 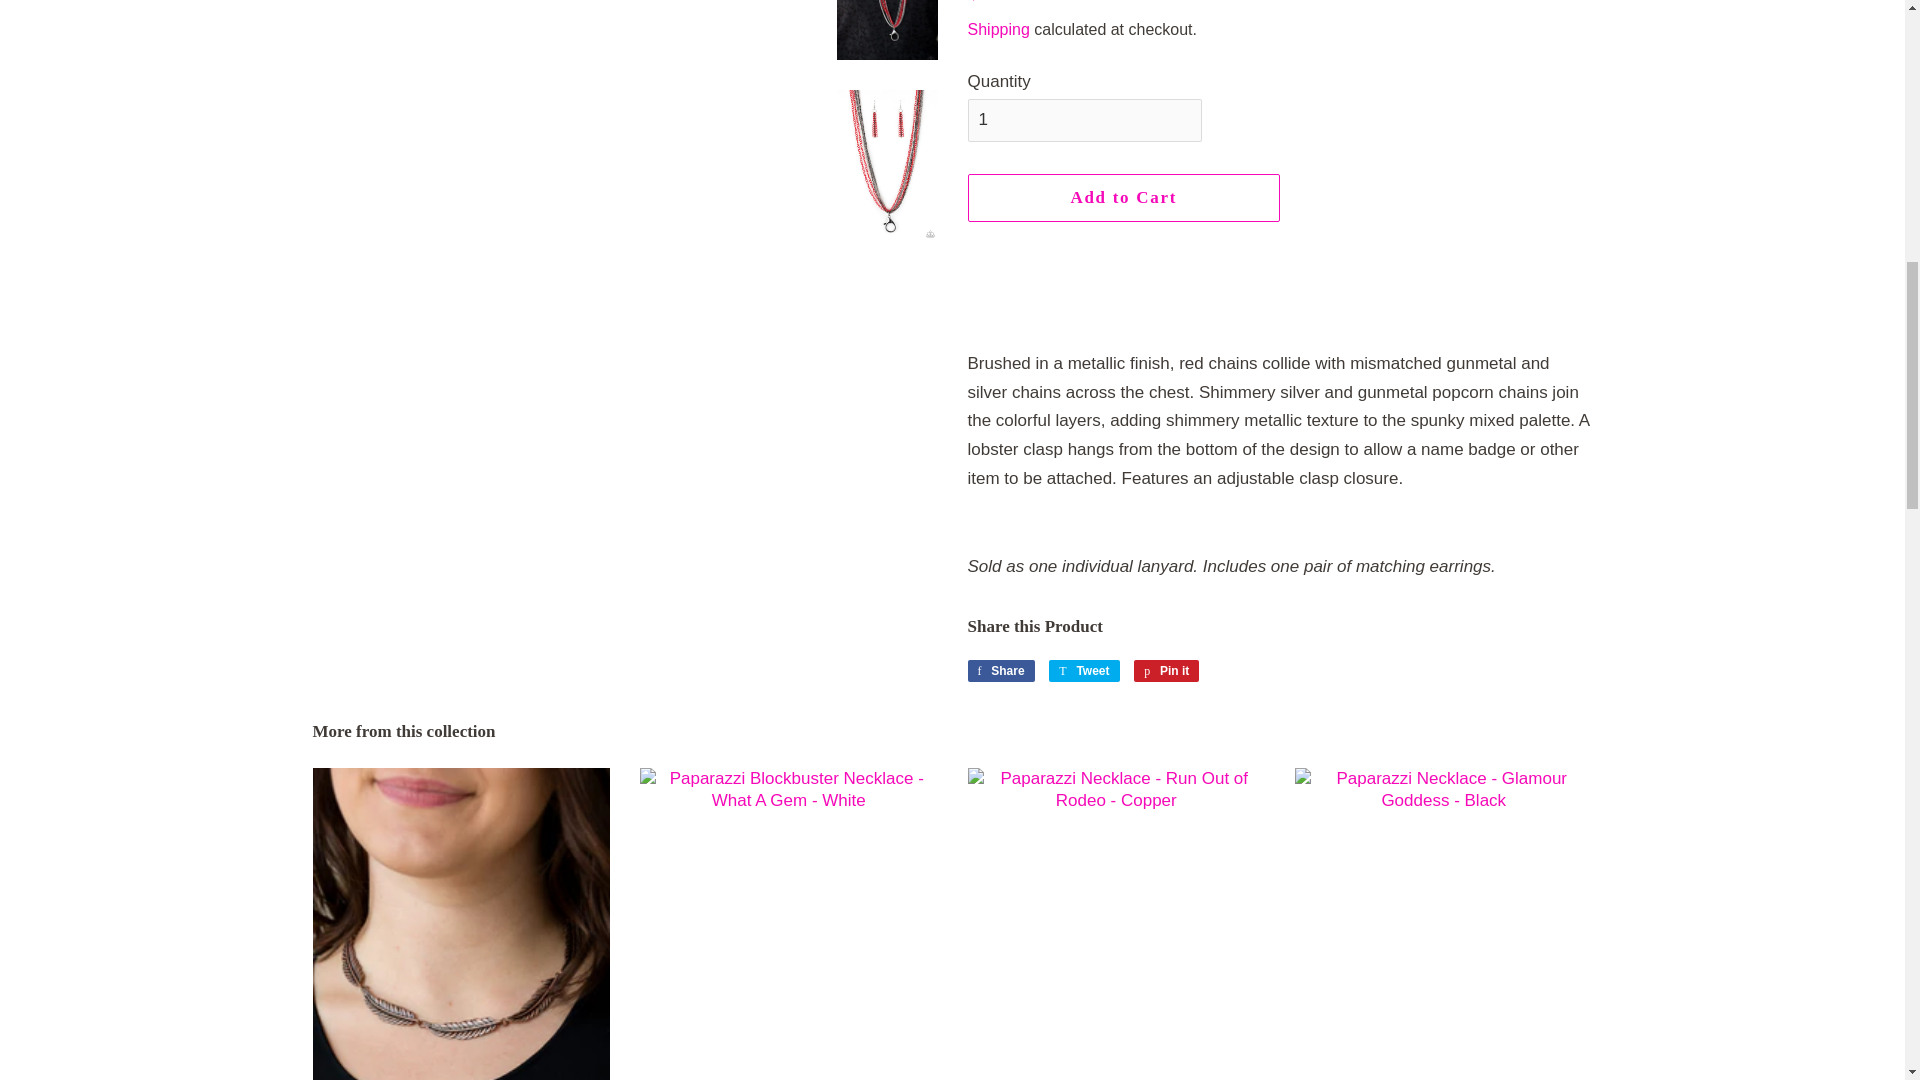 I want to click on Pin on Pinterest, so click(x=1166, y=670).